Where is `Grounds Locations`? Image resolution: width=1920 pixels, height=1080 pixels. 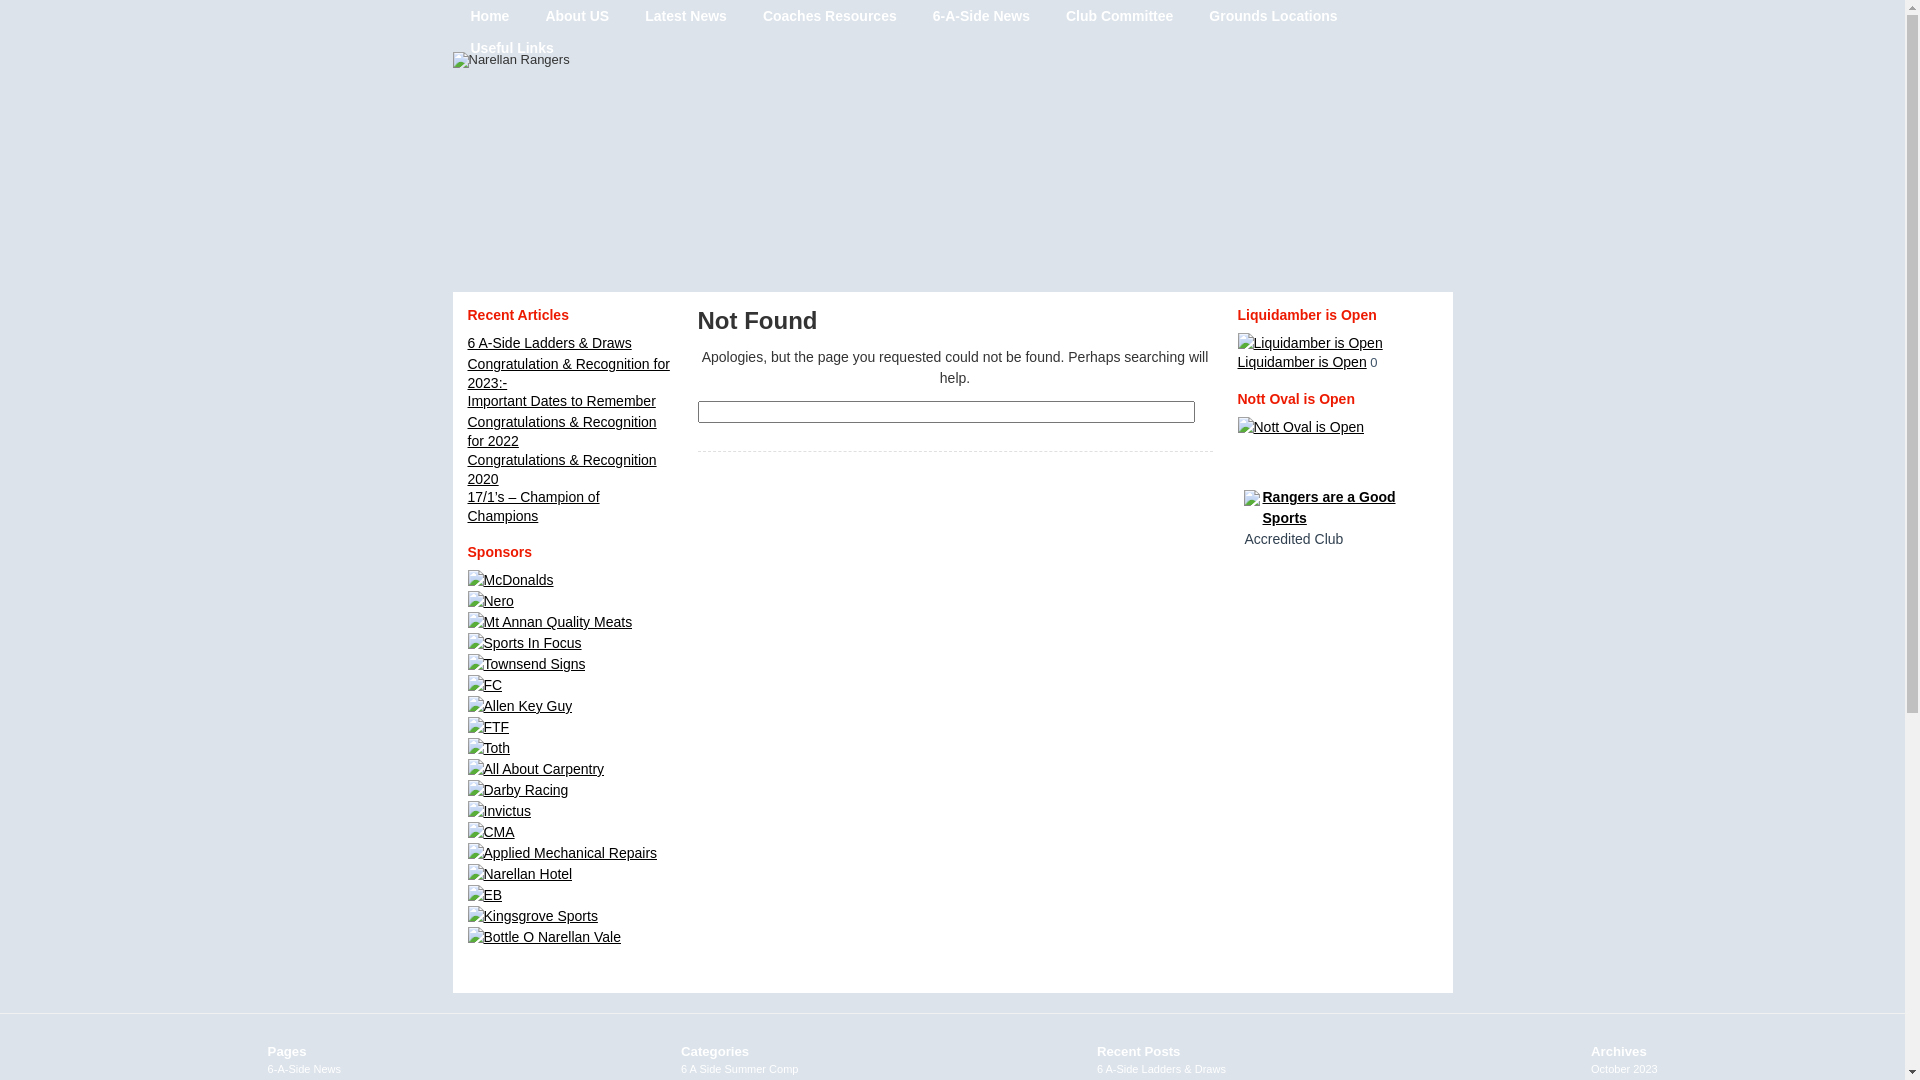 Grounds Locations is located at coordinates (1273, 16).